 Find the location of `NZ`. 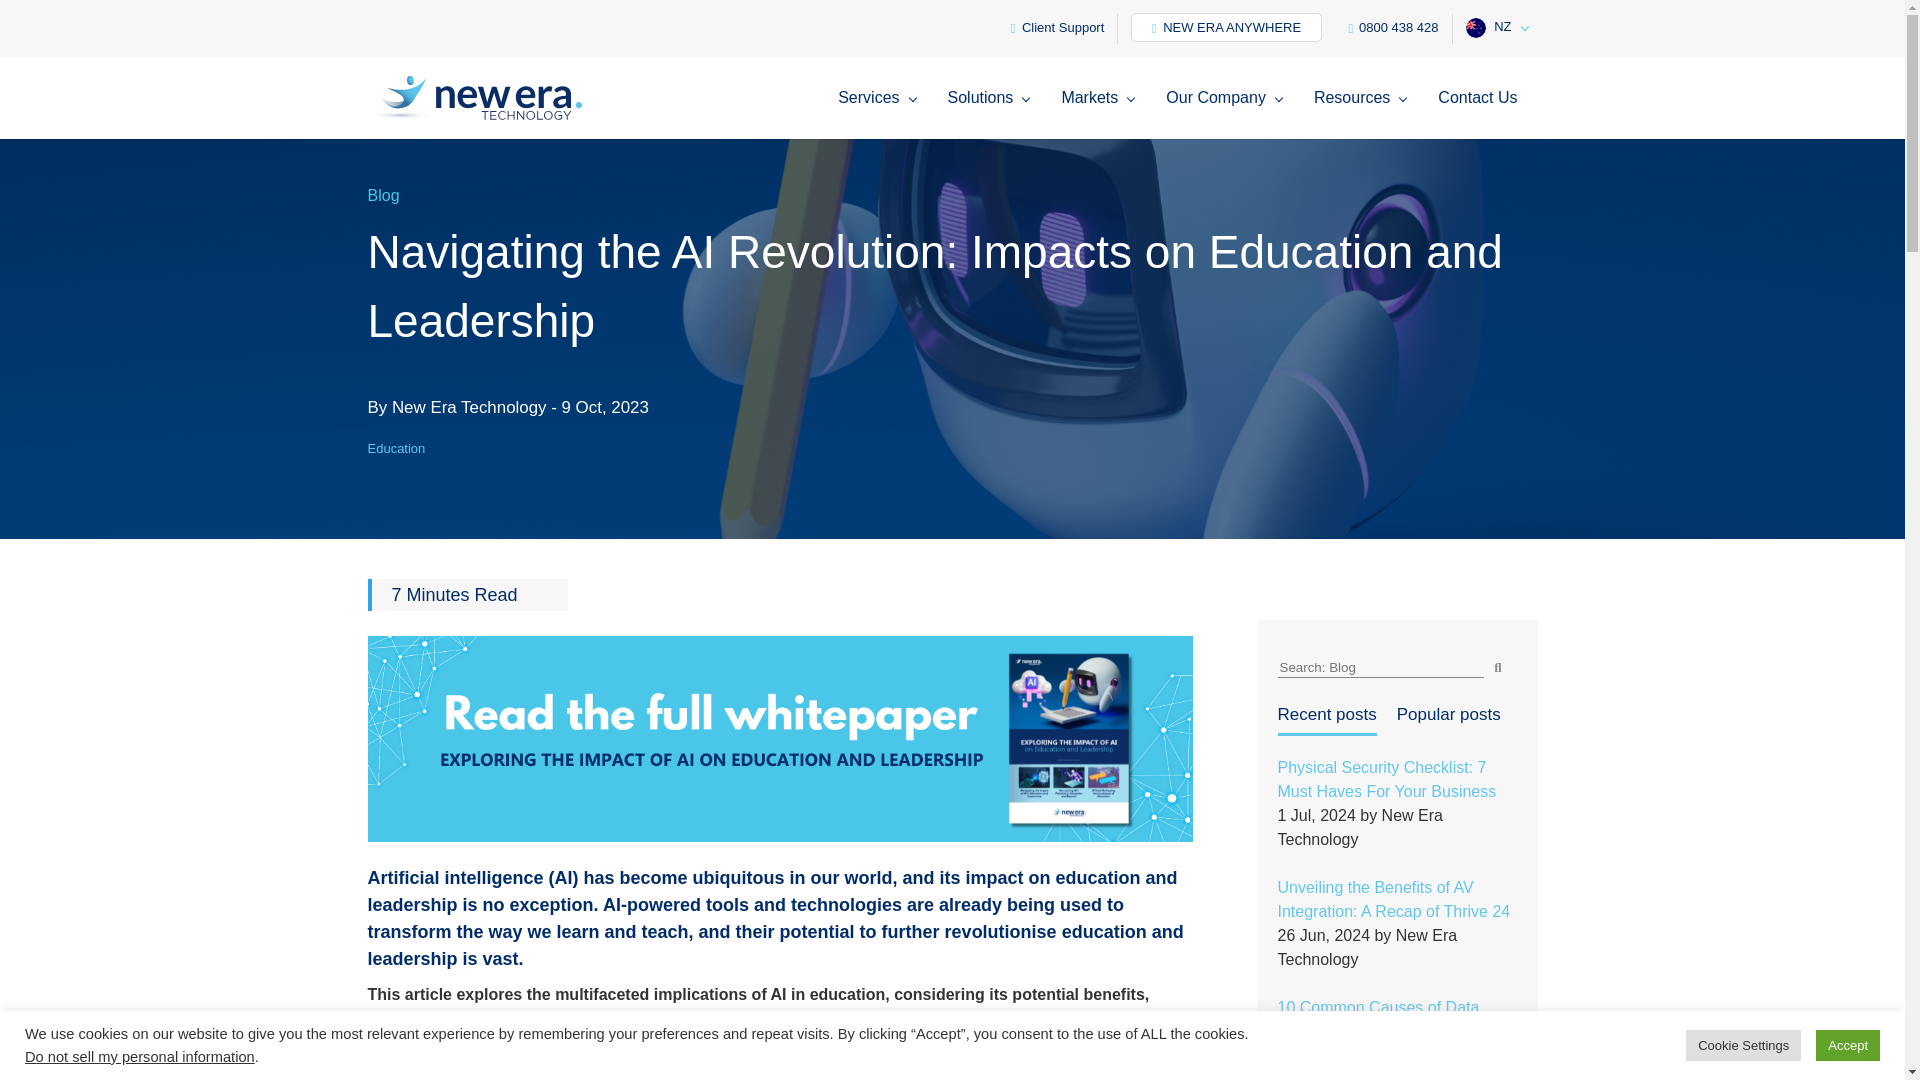

NZ is located at coordinates (1495, 29).